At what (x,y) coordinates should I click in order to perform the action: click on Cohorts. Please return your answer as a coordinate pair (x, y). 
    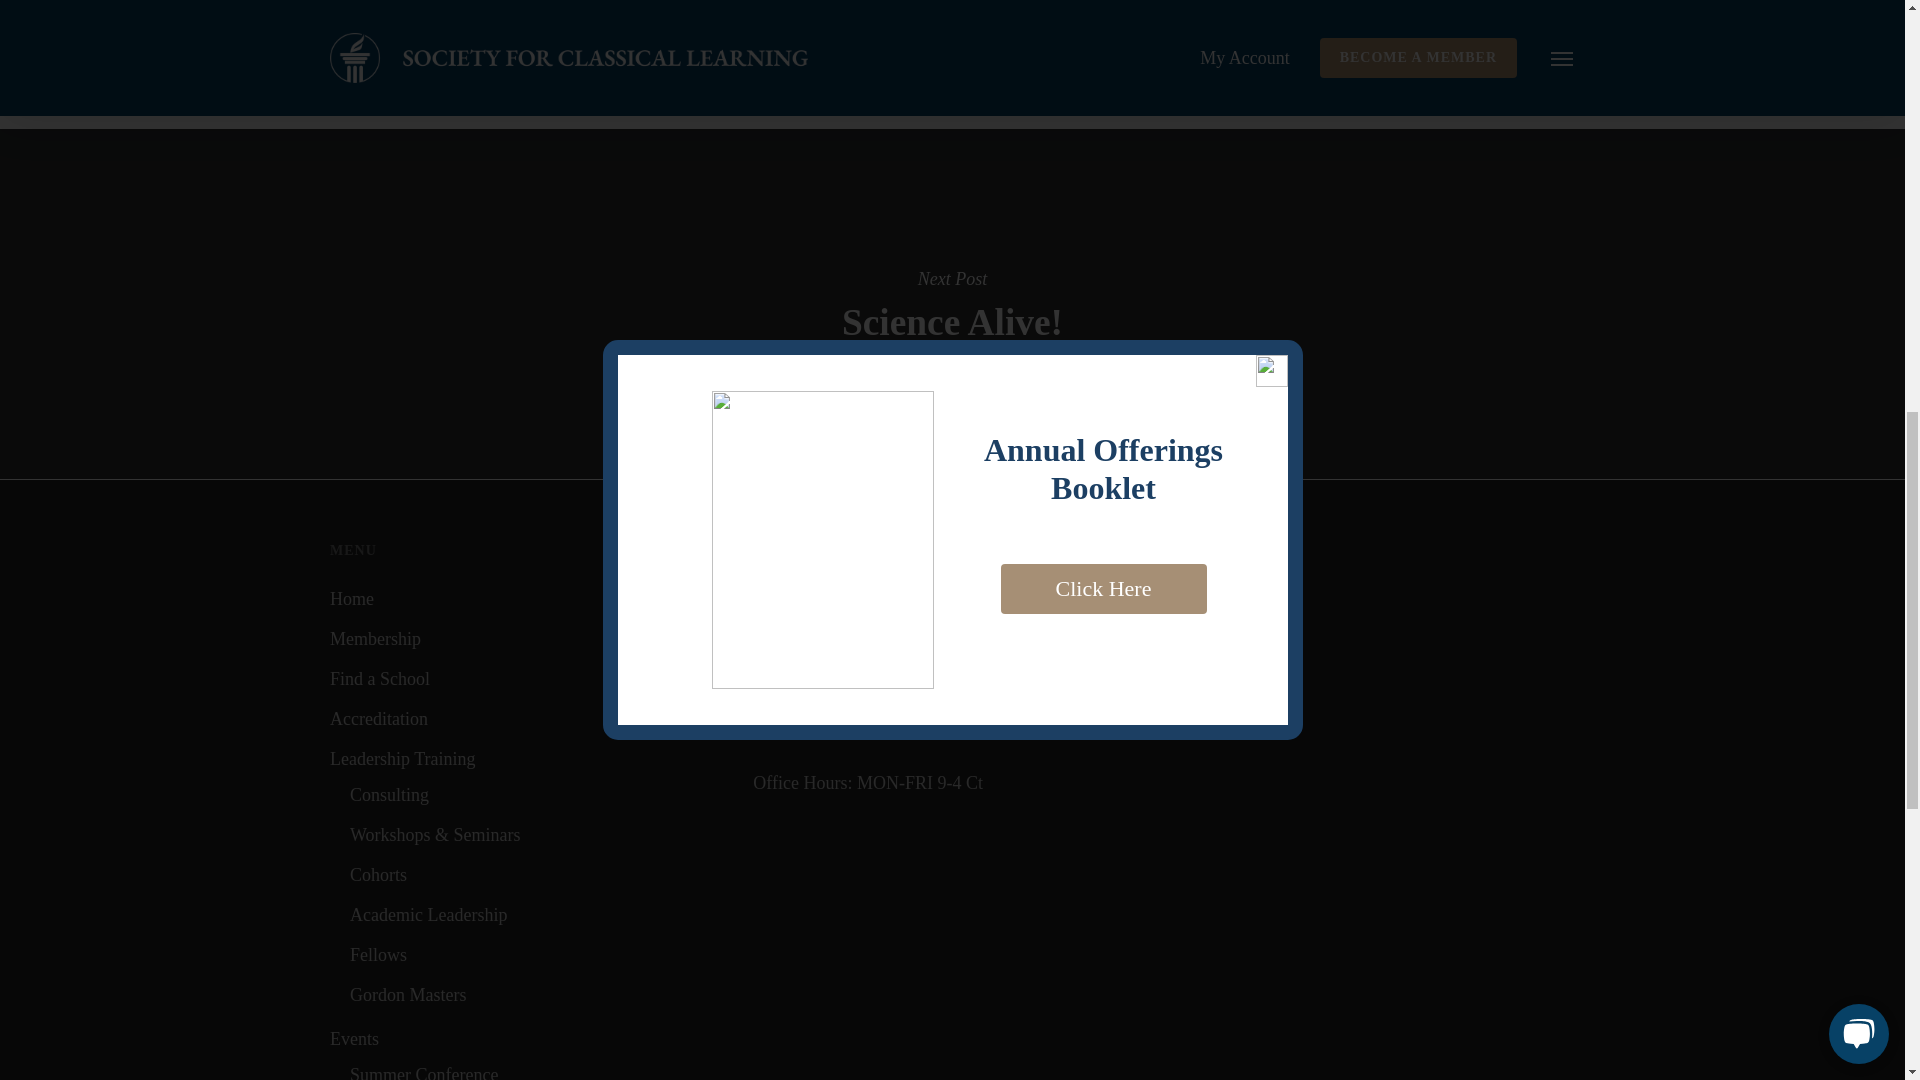
    Looking at the image, I should click on (538, 874).